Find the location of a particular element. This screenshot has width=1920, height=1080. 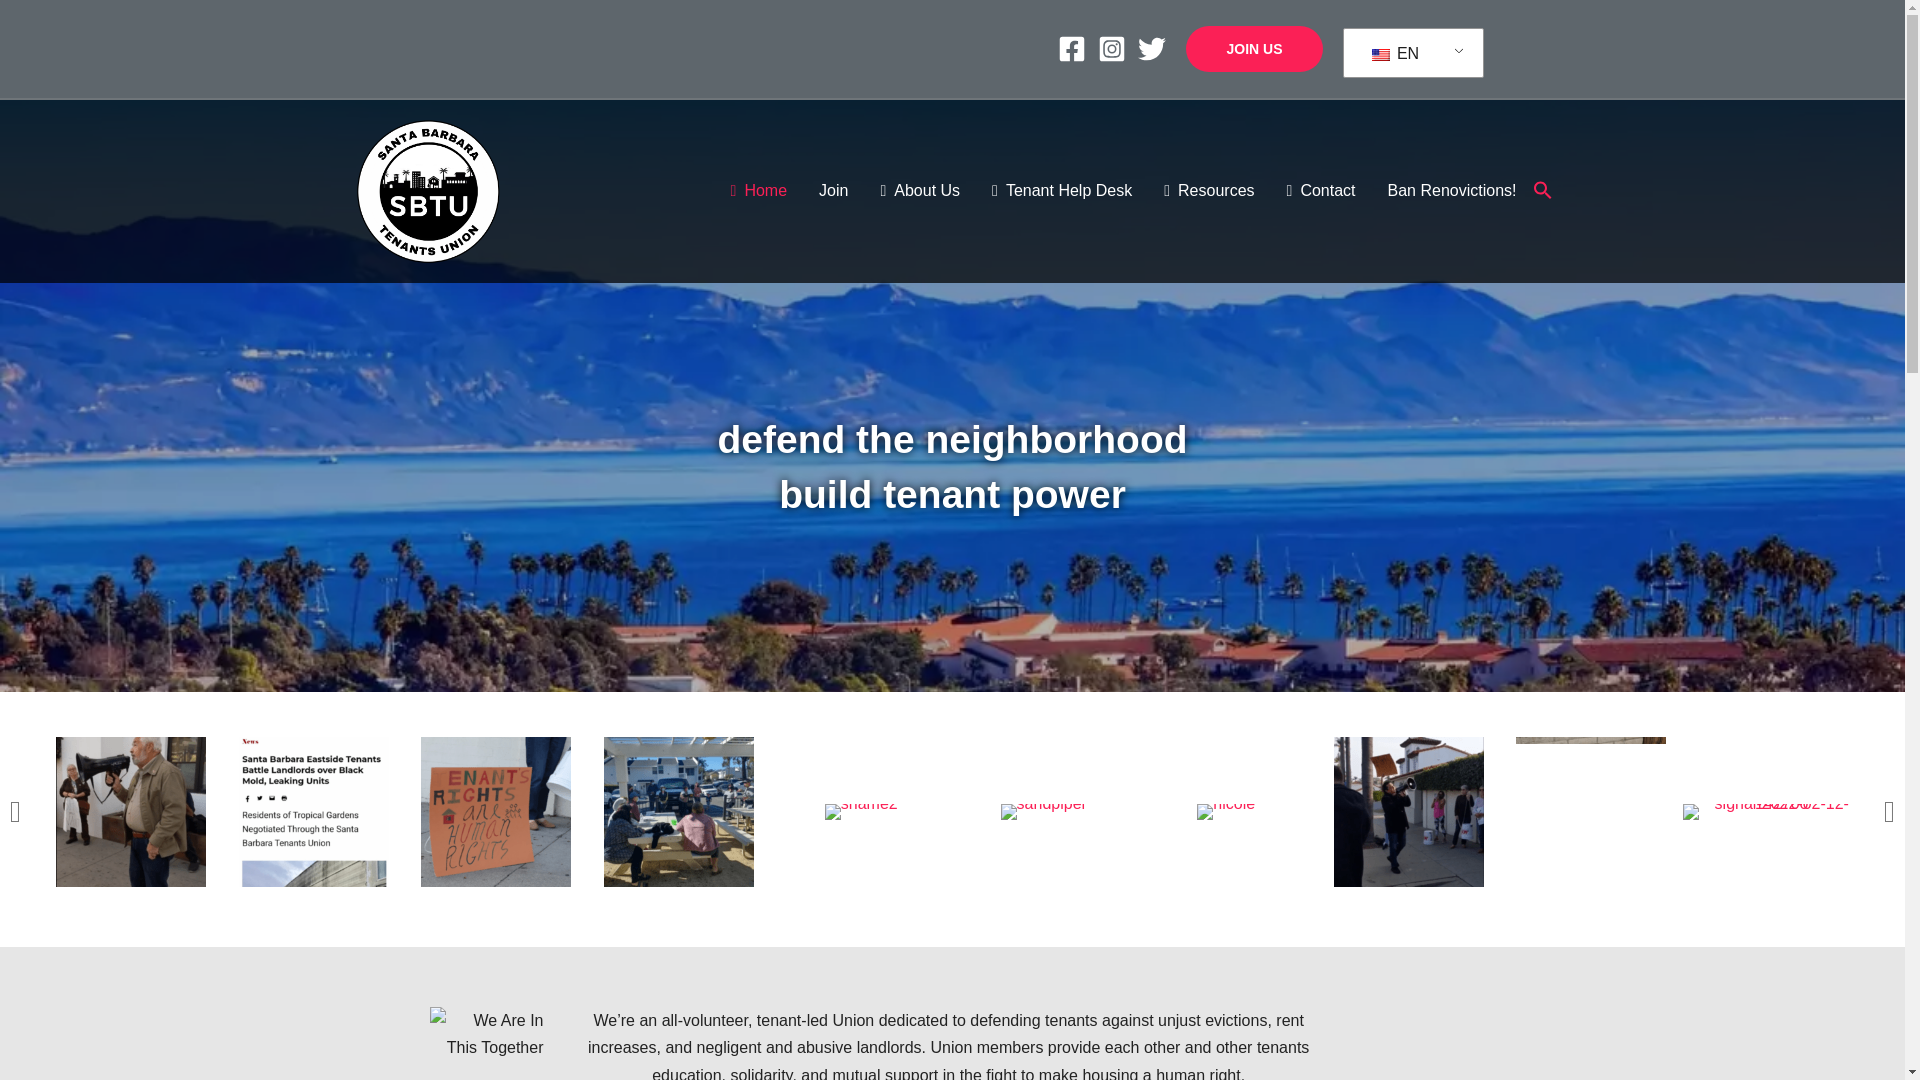

JOIN US is located at coordinates (1254, 48).